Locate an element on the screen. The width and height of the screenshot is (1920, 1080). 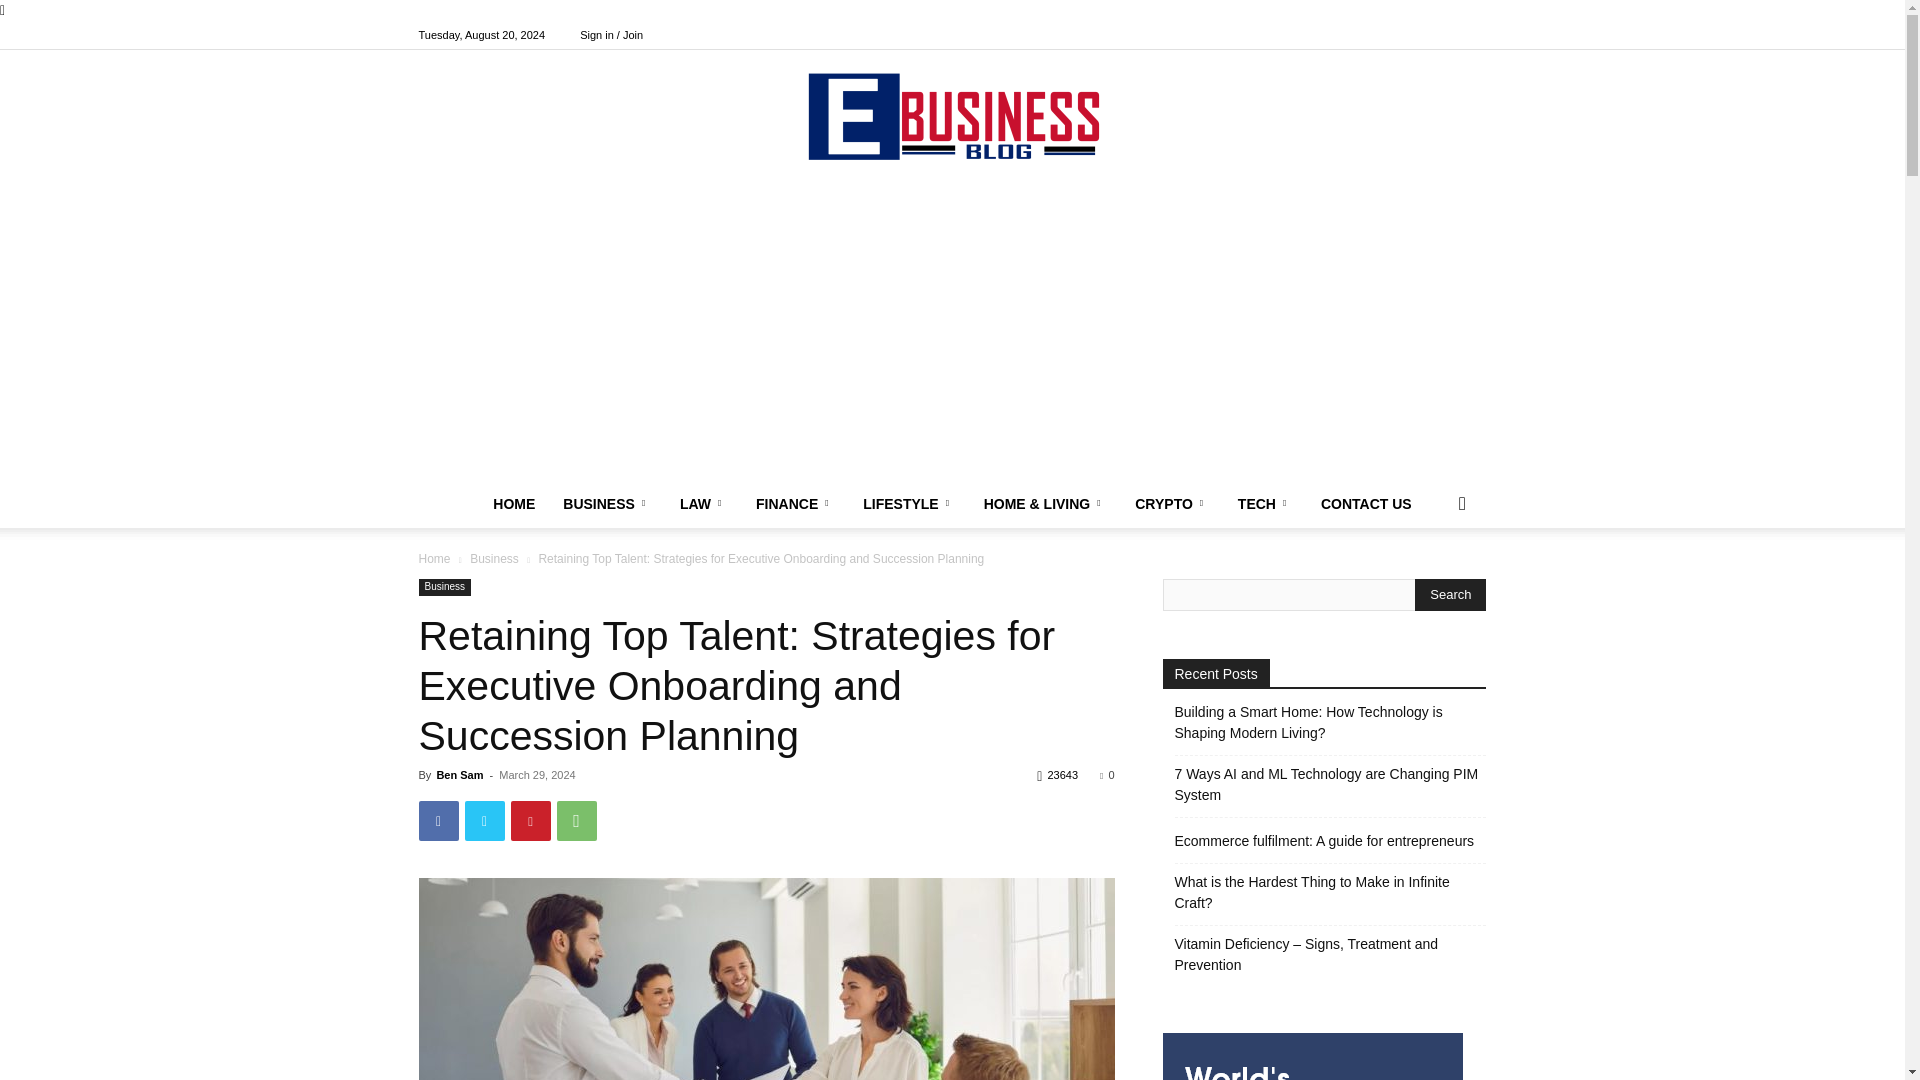
LAW is located at coordinates (704, 504).